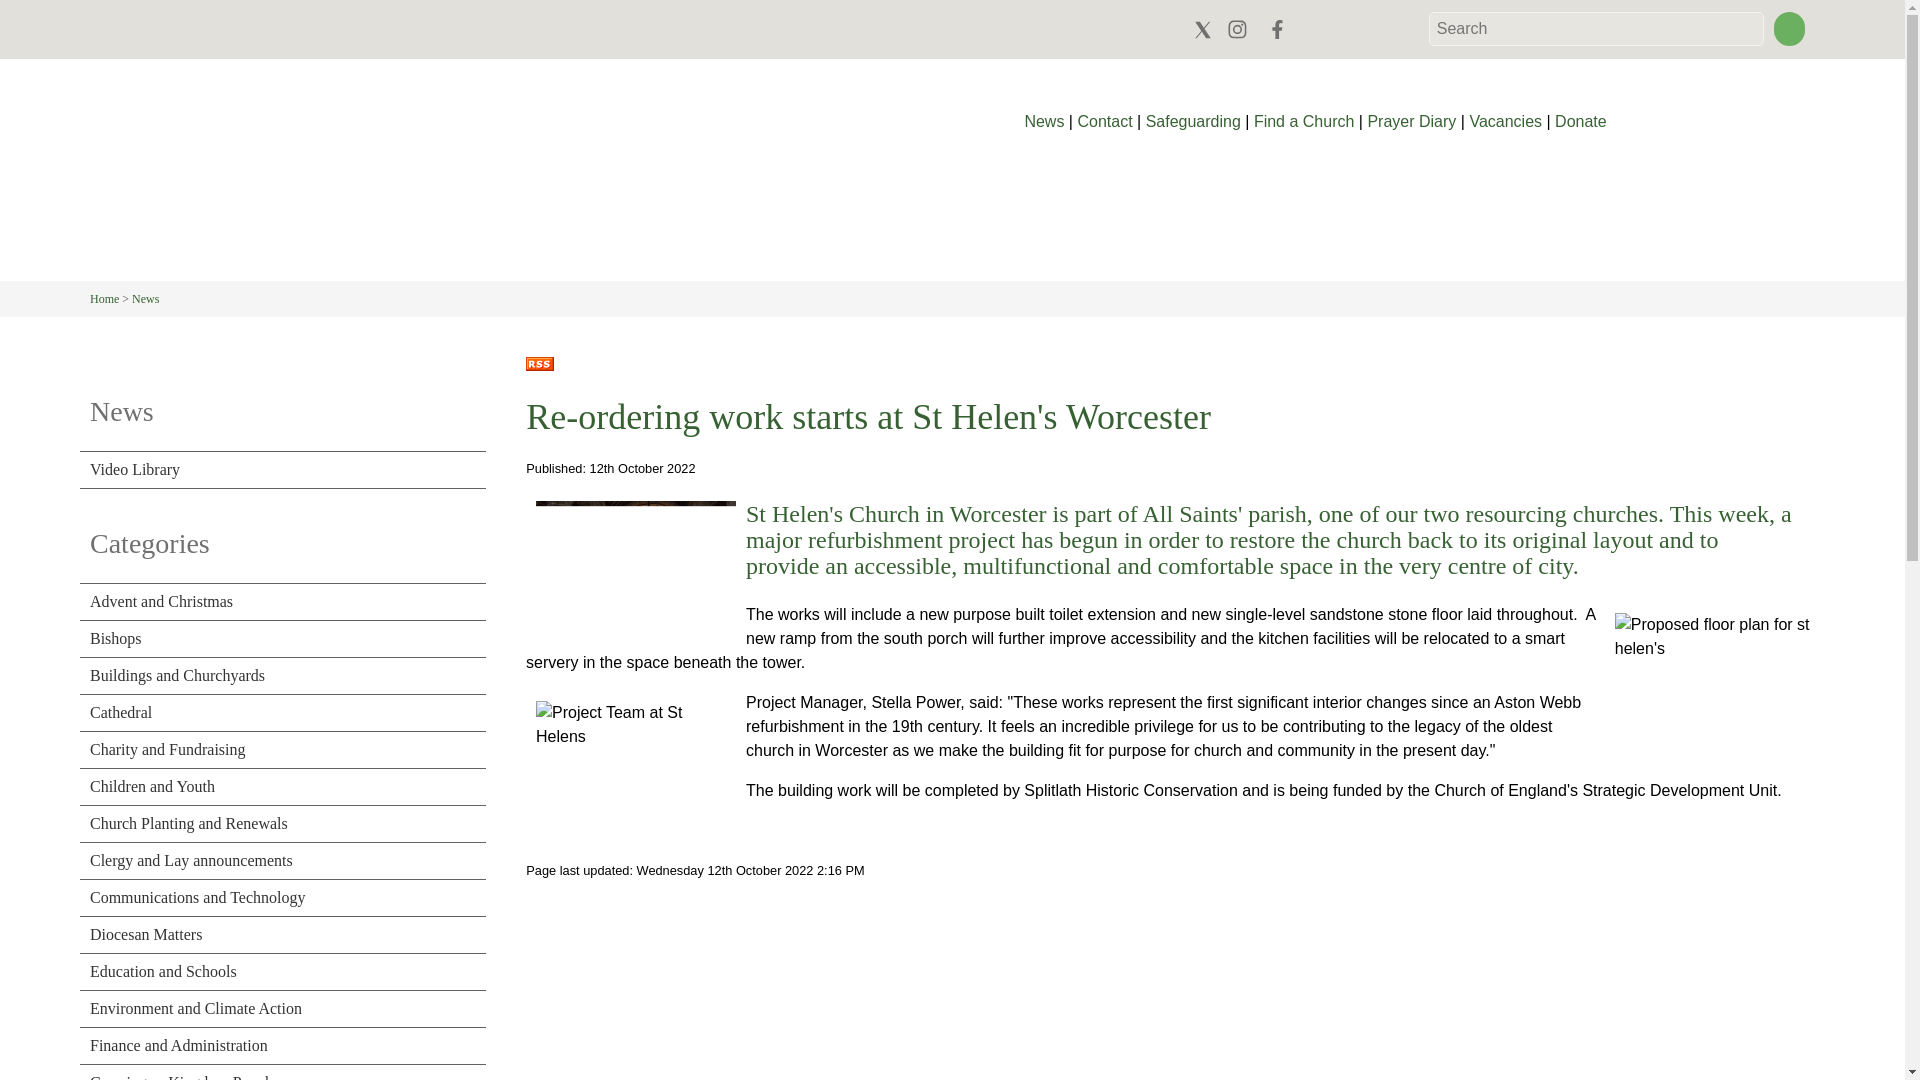 The height and width of the screenshot is (1080, 1920). Describe the element at coordinates (1045, 121) in the screenshot. I see `News ` at that location.